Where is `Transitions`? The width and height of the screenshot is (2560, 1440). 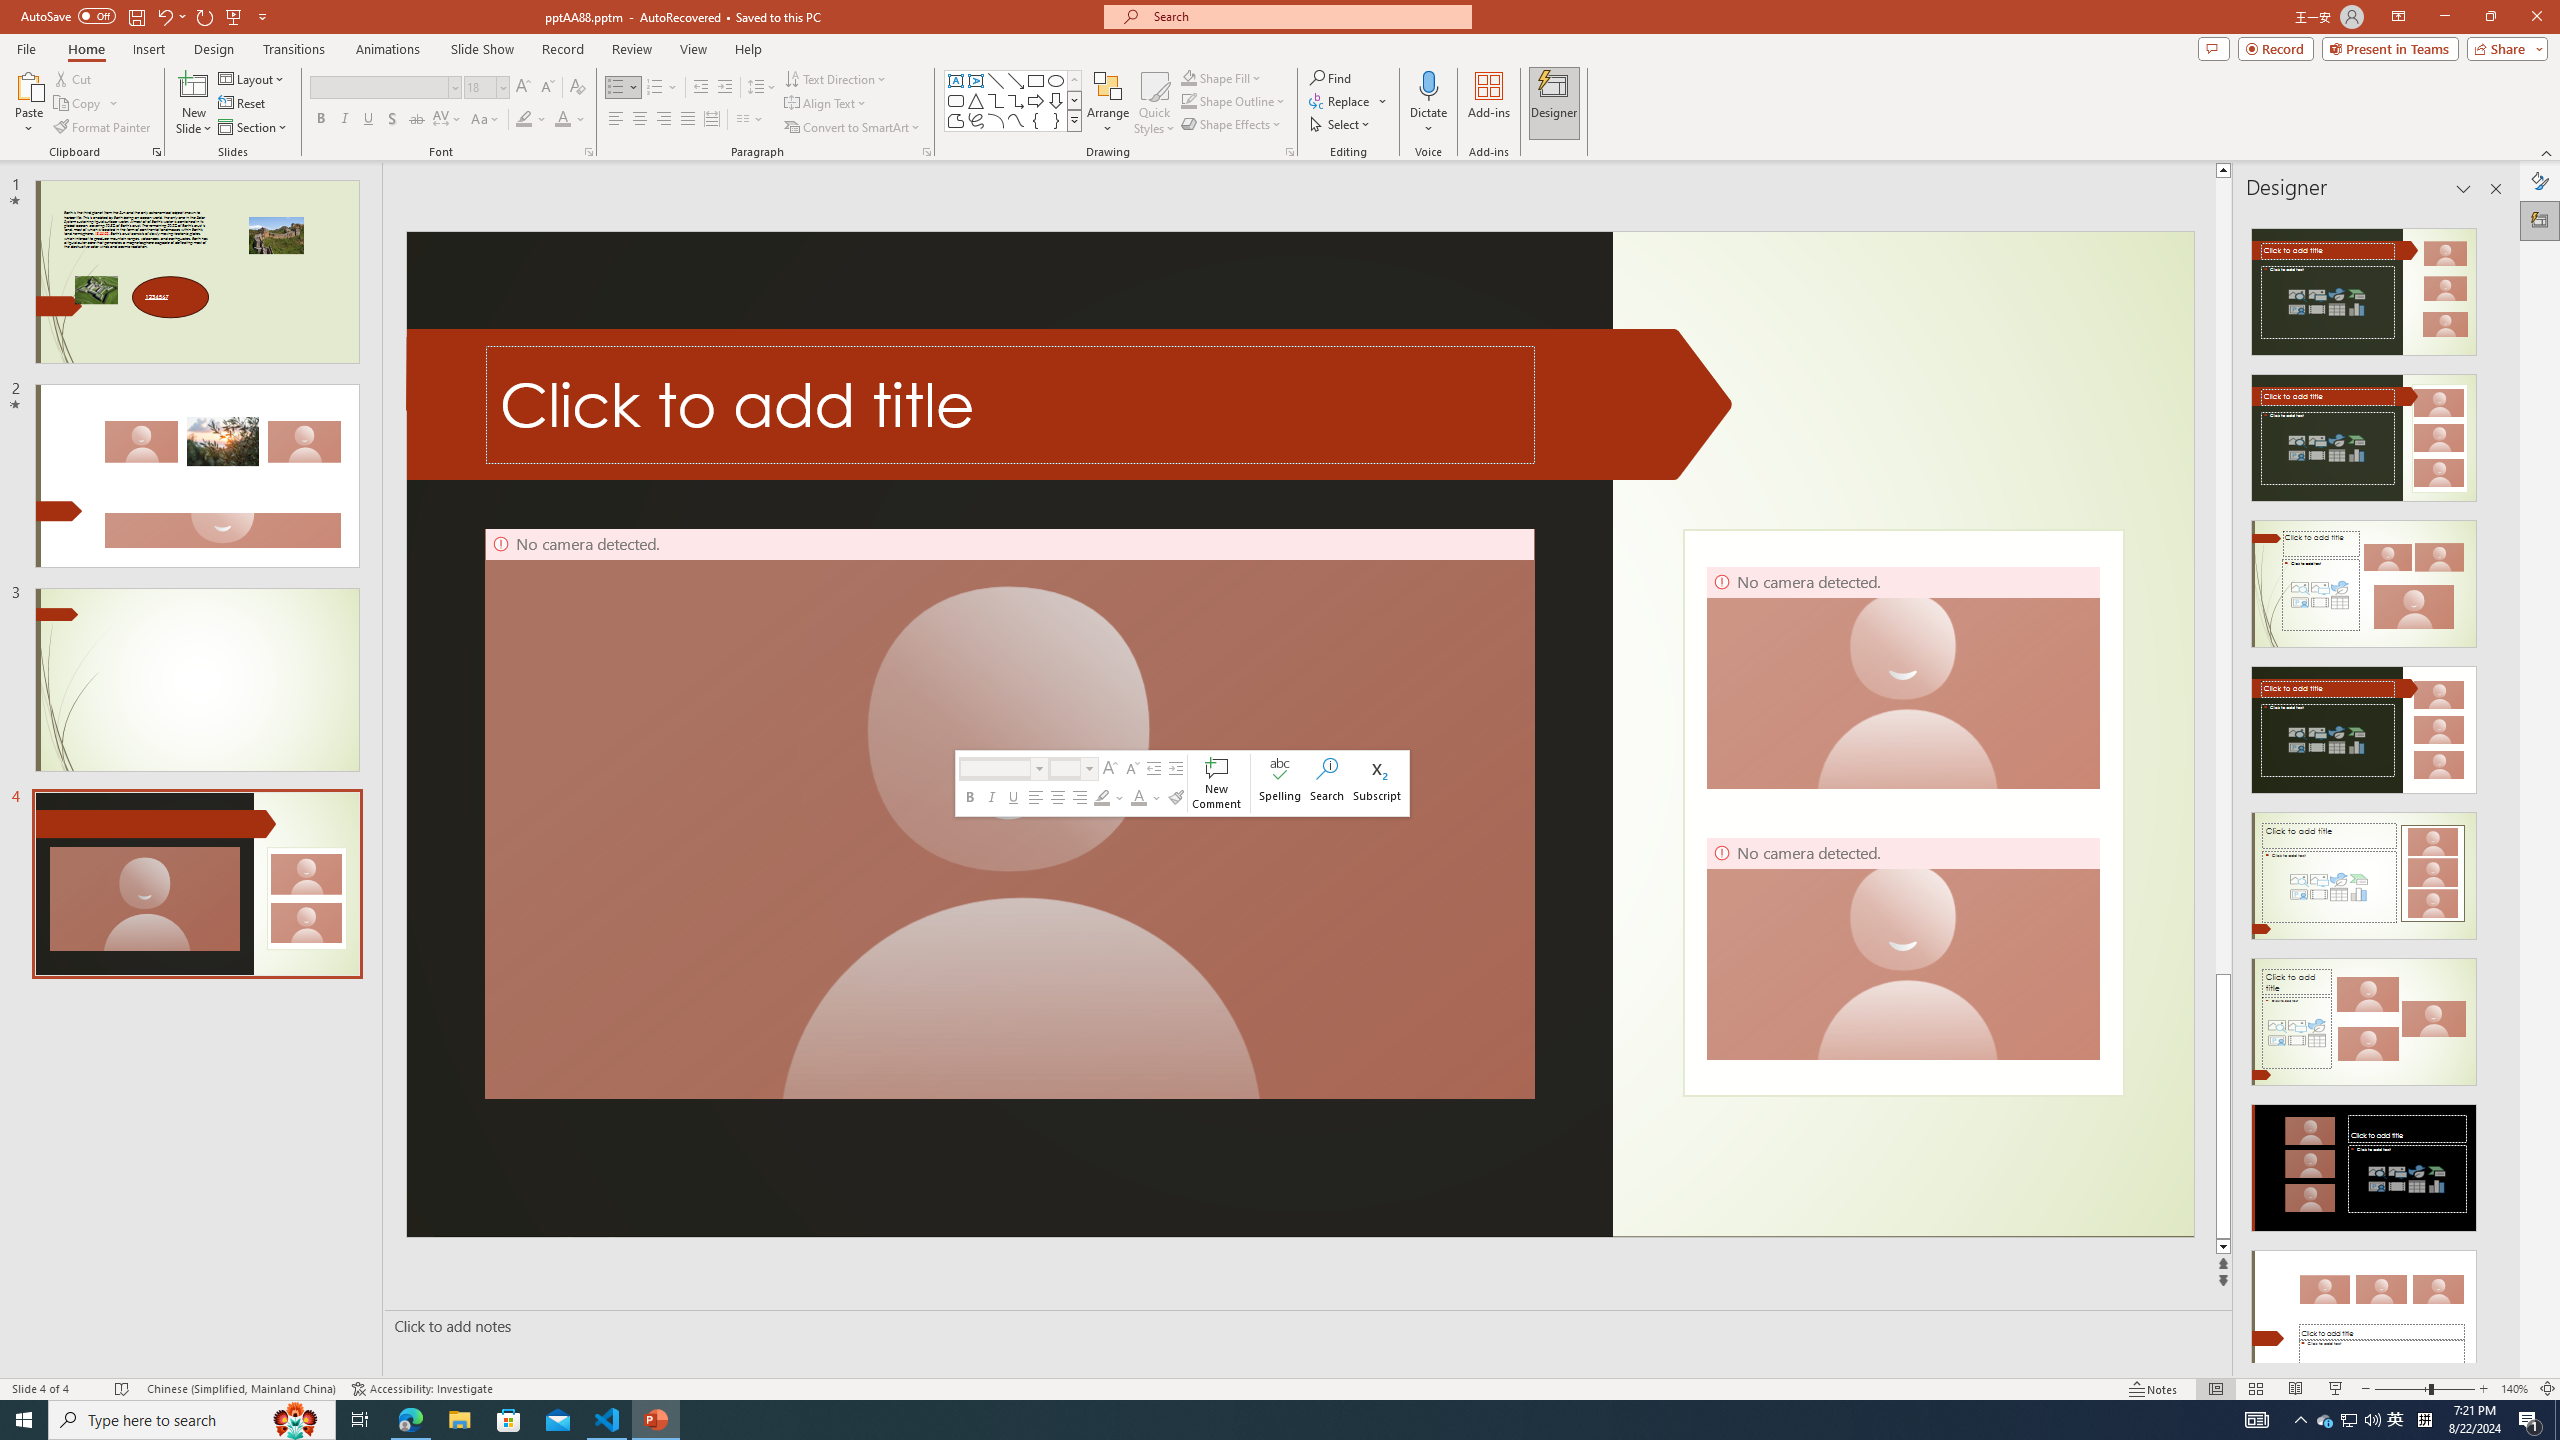 Transitions is located at coordinates (294, 49).